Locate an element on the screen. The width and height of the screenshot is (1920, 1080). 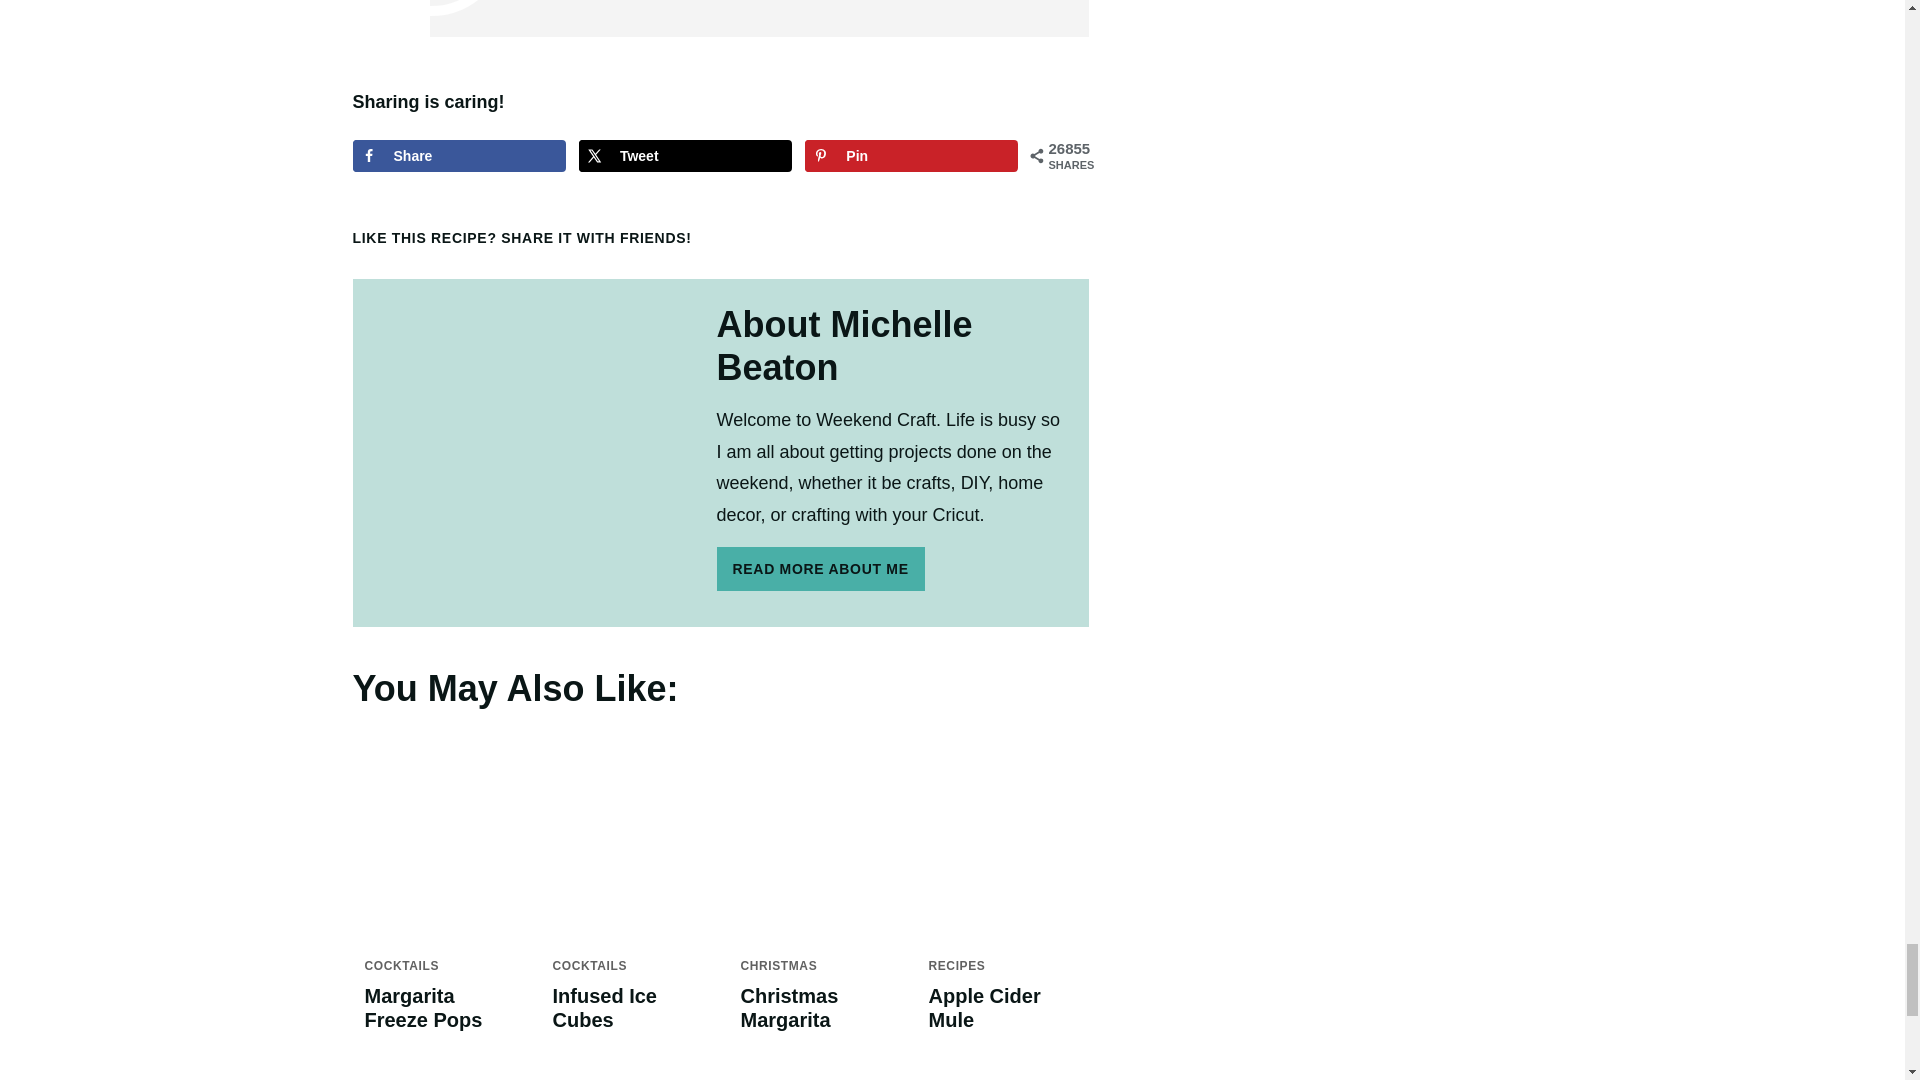
Share on X is located at coordinates (685, 156).